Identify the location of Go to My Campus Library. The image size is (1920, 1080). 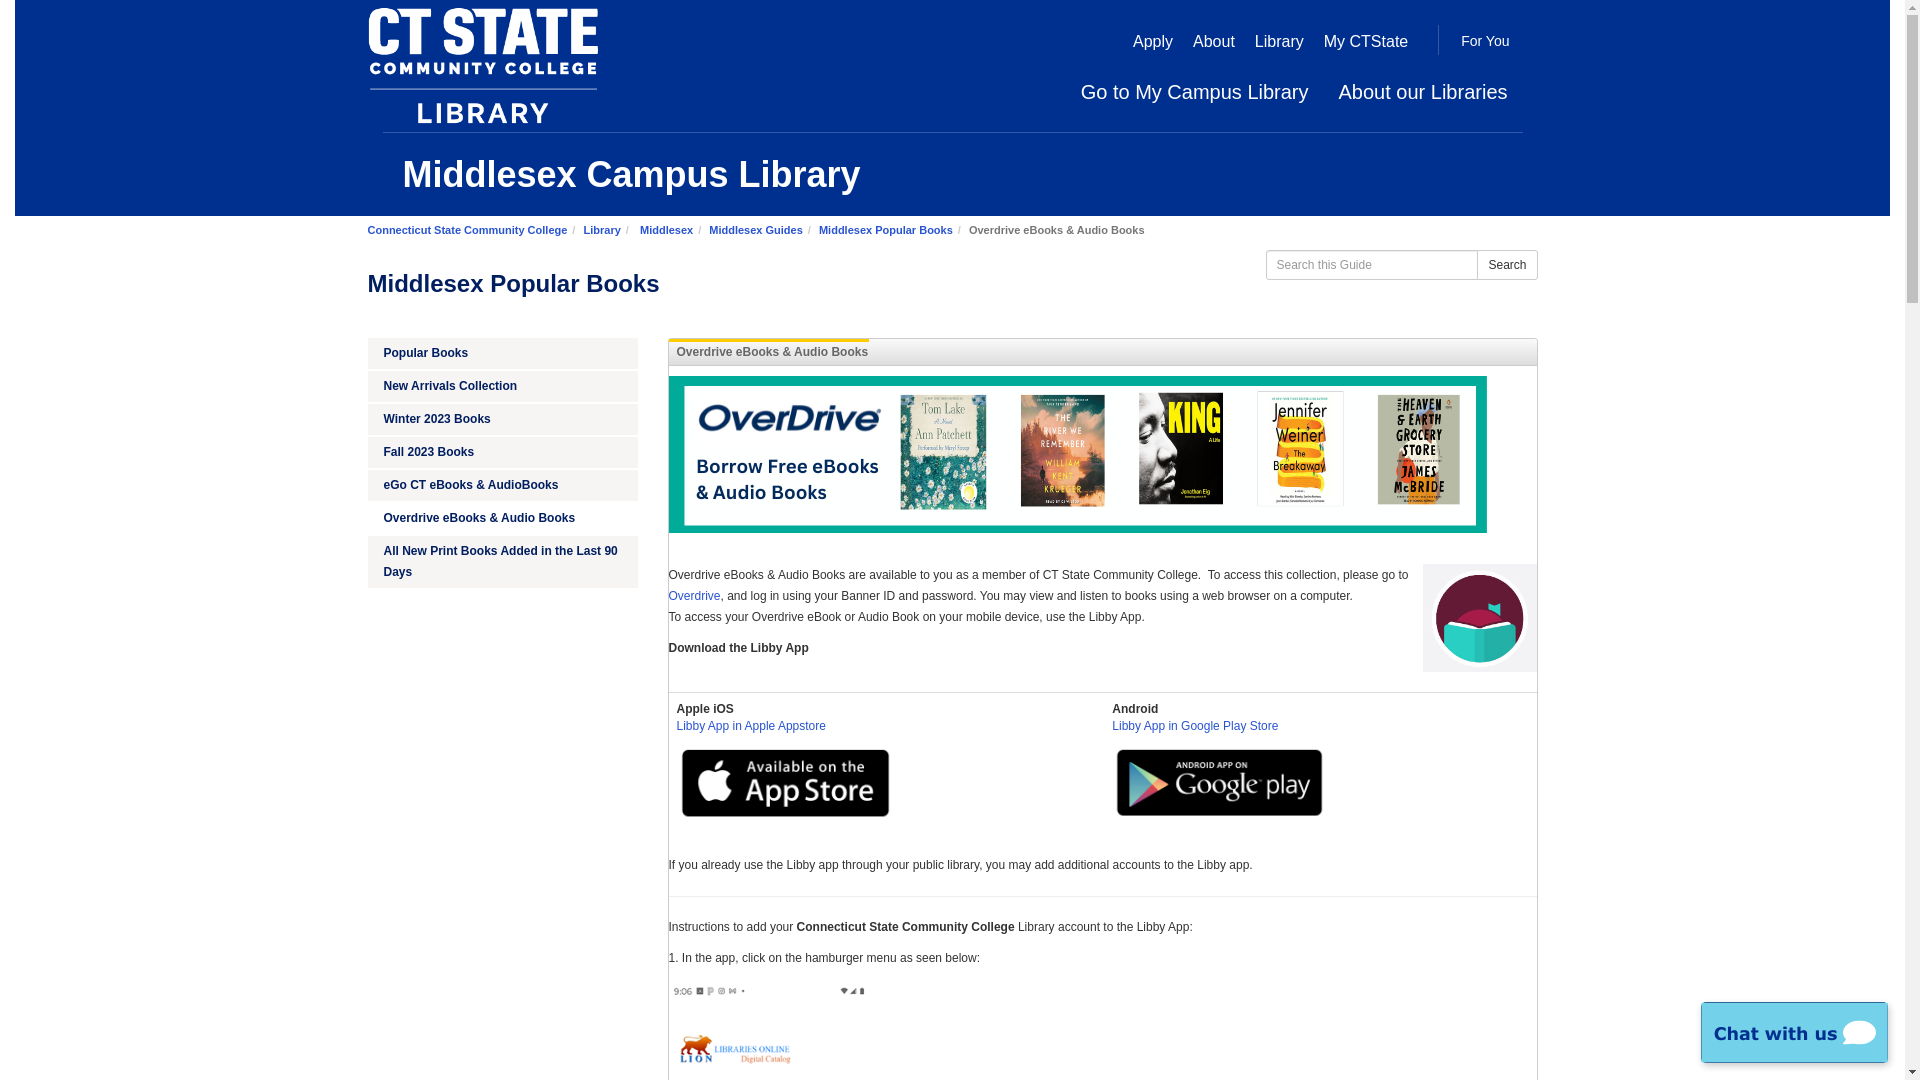
(1194, 91).